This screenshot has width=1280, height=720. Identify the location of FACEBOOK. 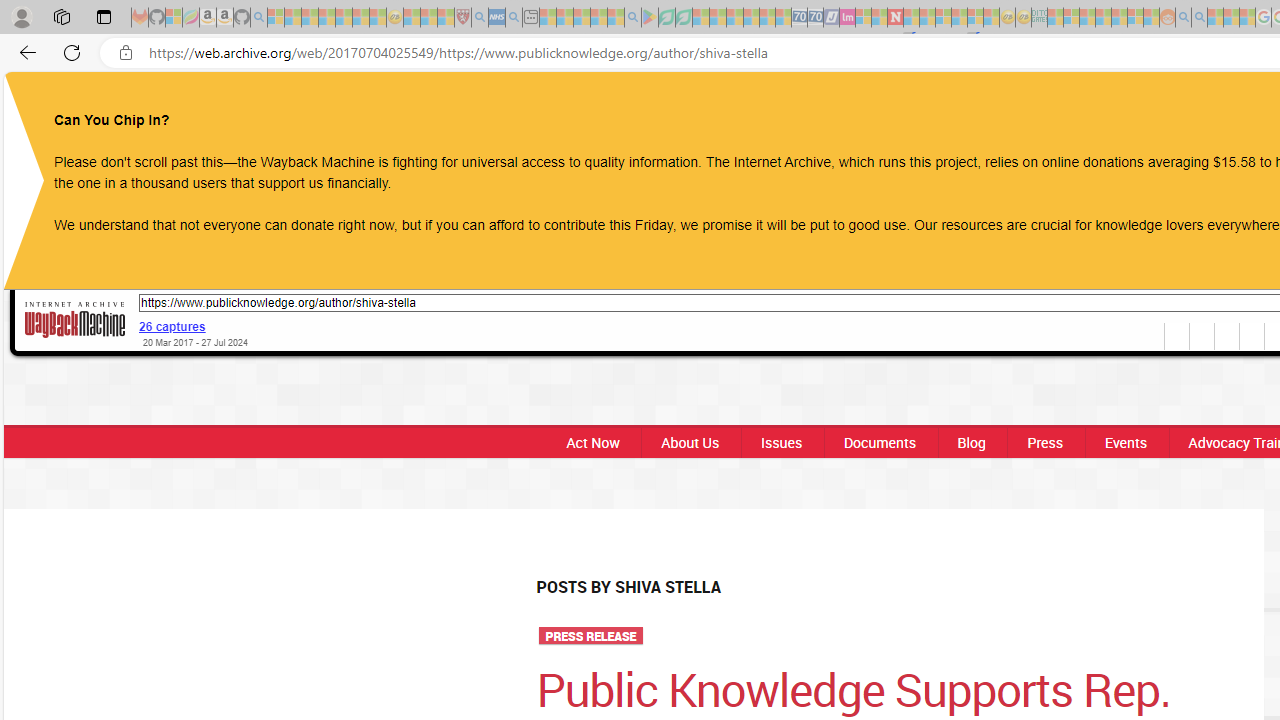
(1138, 108).